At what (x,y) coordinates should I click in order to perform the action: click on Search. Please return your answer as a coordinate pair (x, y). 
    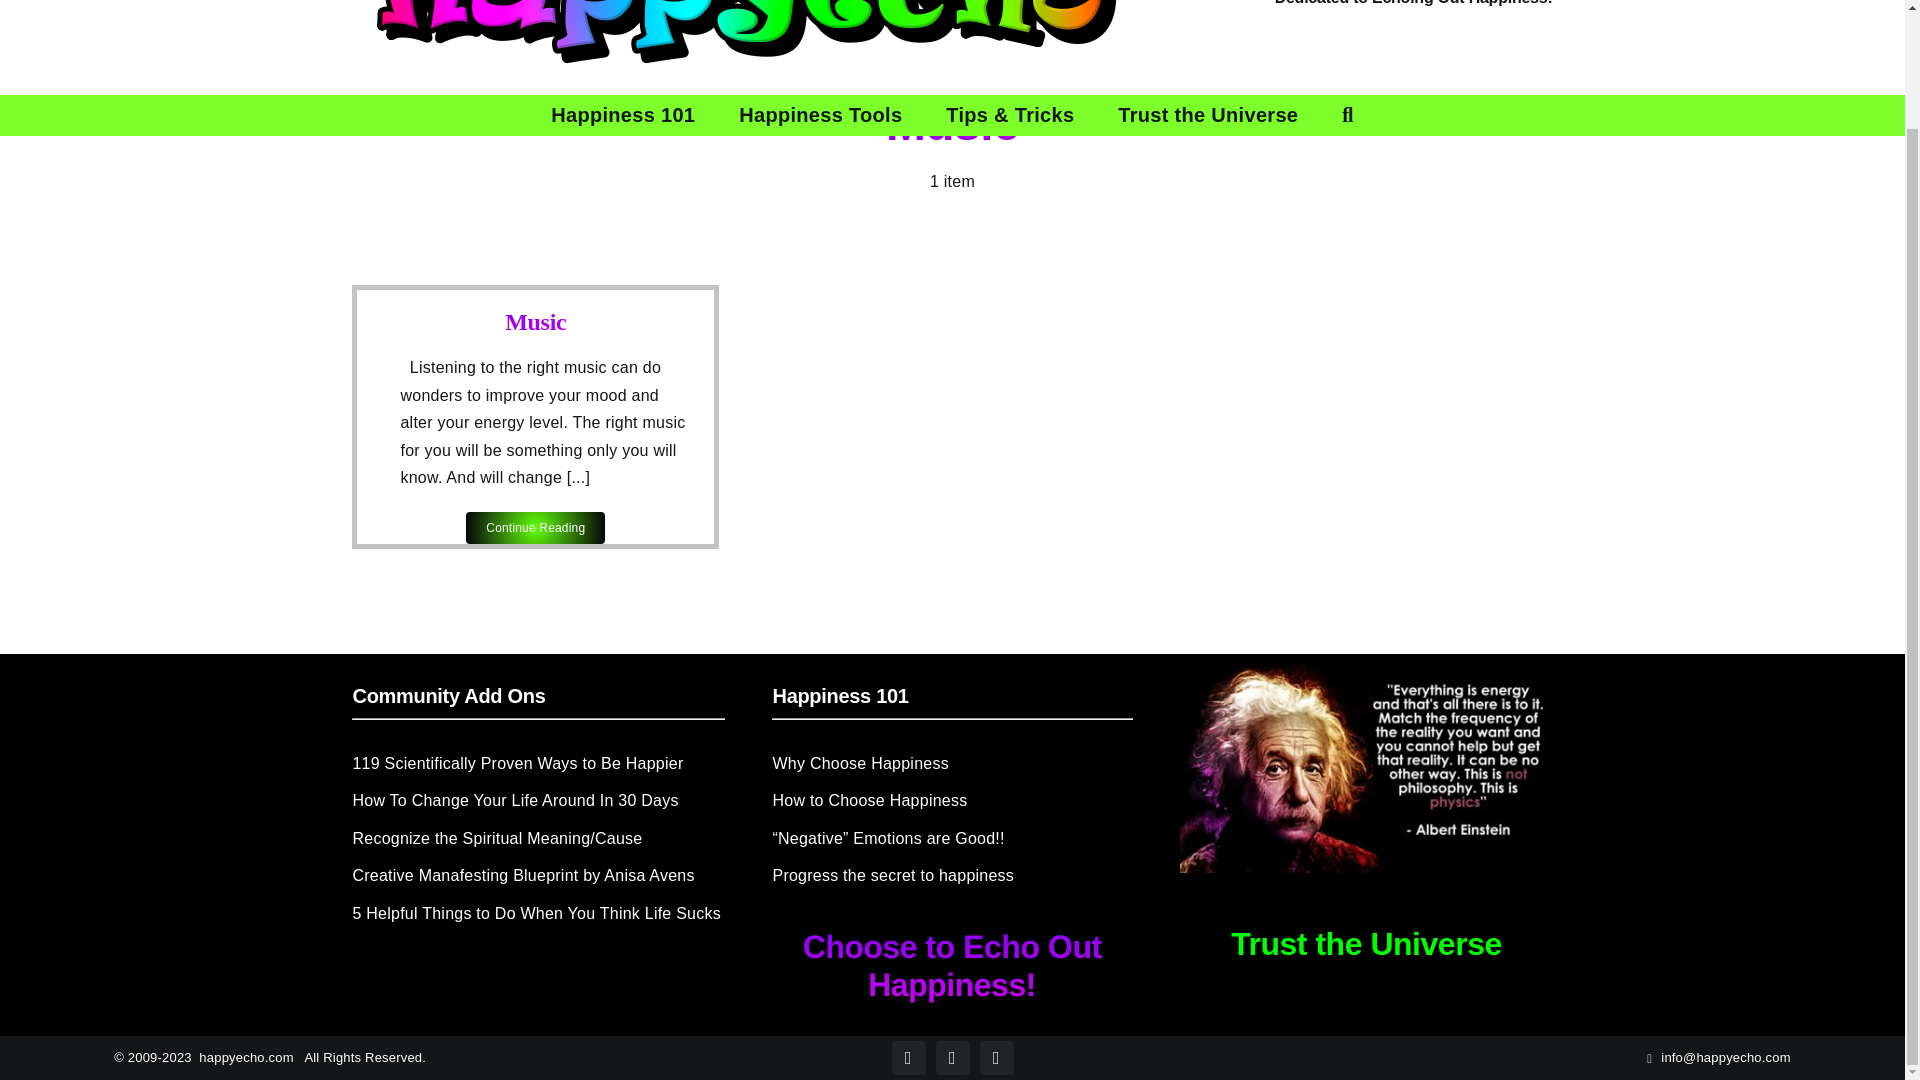
    Looking at the image, I should click on (1347, 115).